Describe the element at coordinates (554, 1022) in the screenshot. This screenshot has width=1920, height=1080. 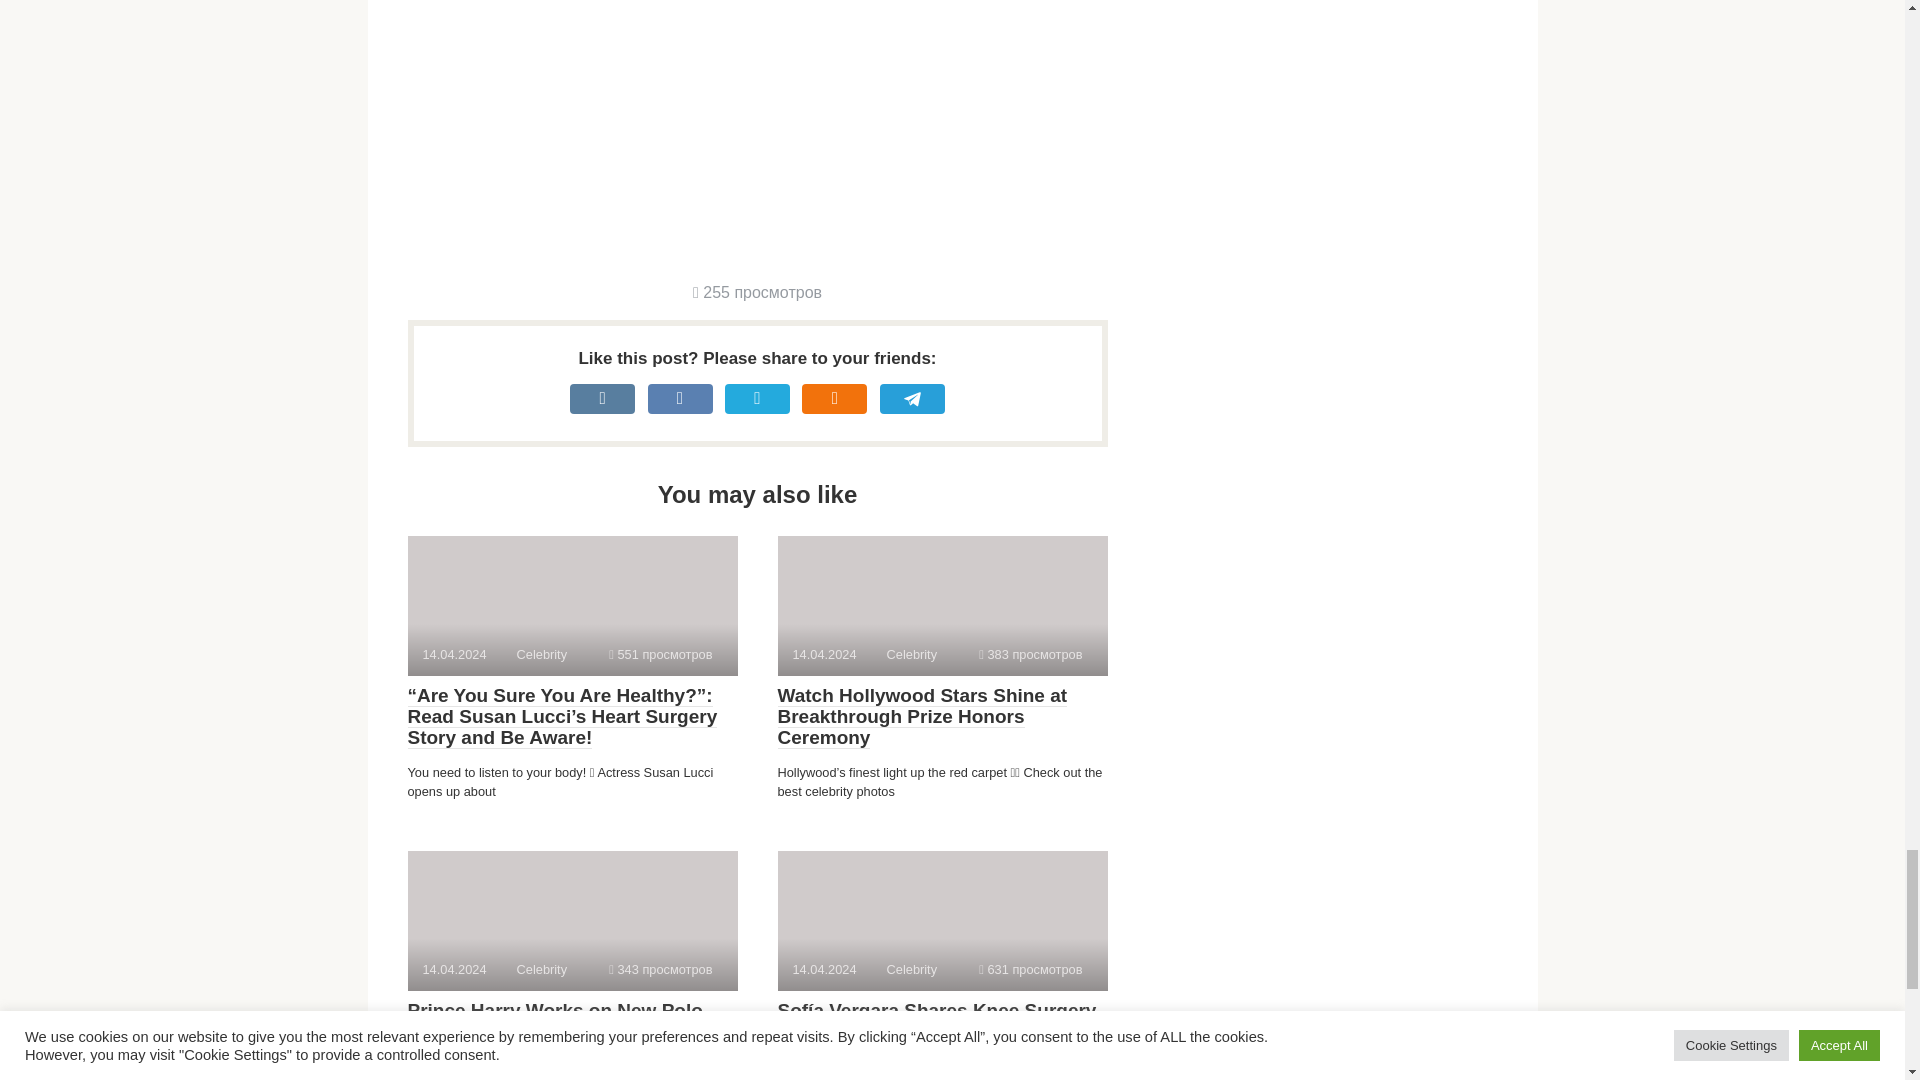
I see `Prince Harry Works on New Polo Series for Netflix` at that location.